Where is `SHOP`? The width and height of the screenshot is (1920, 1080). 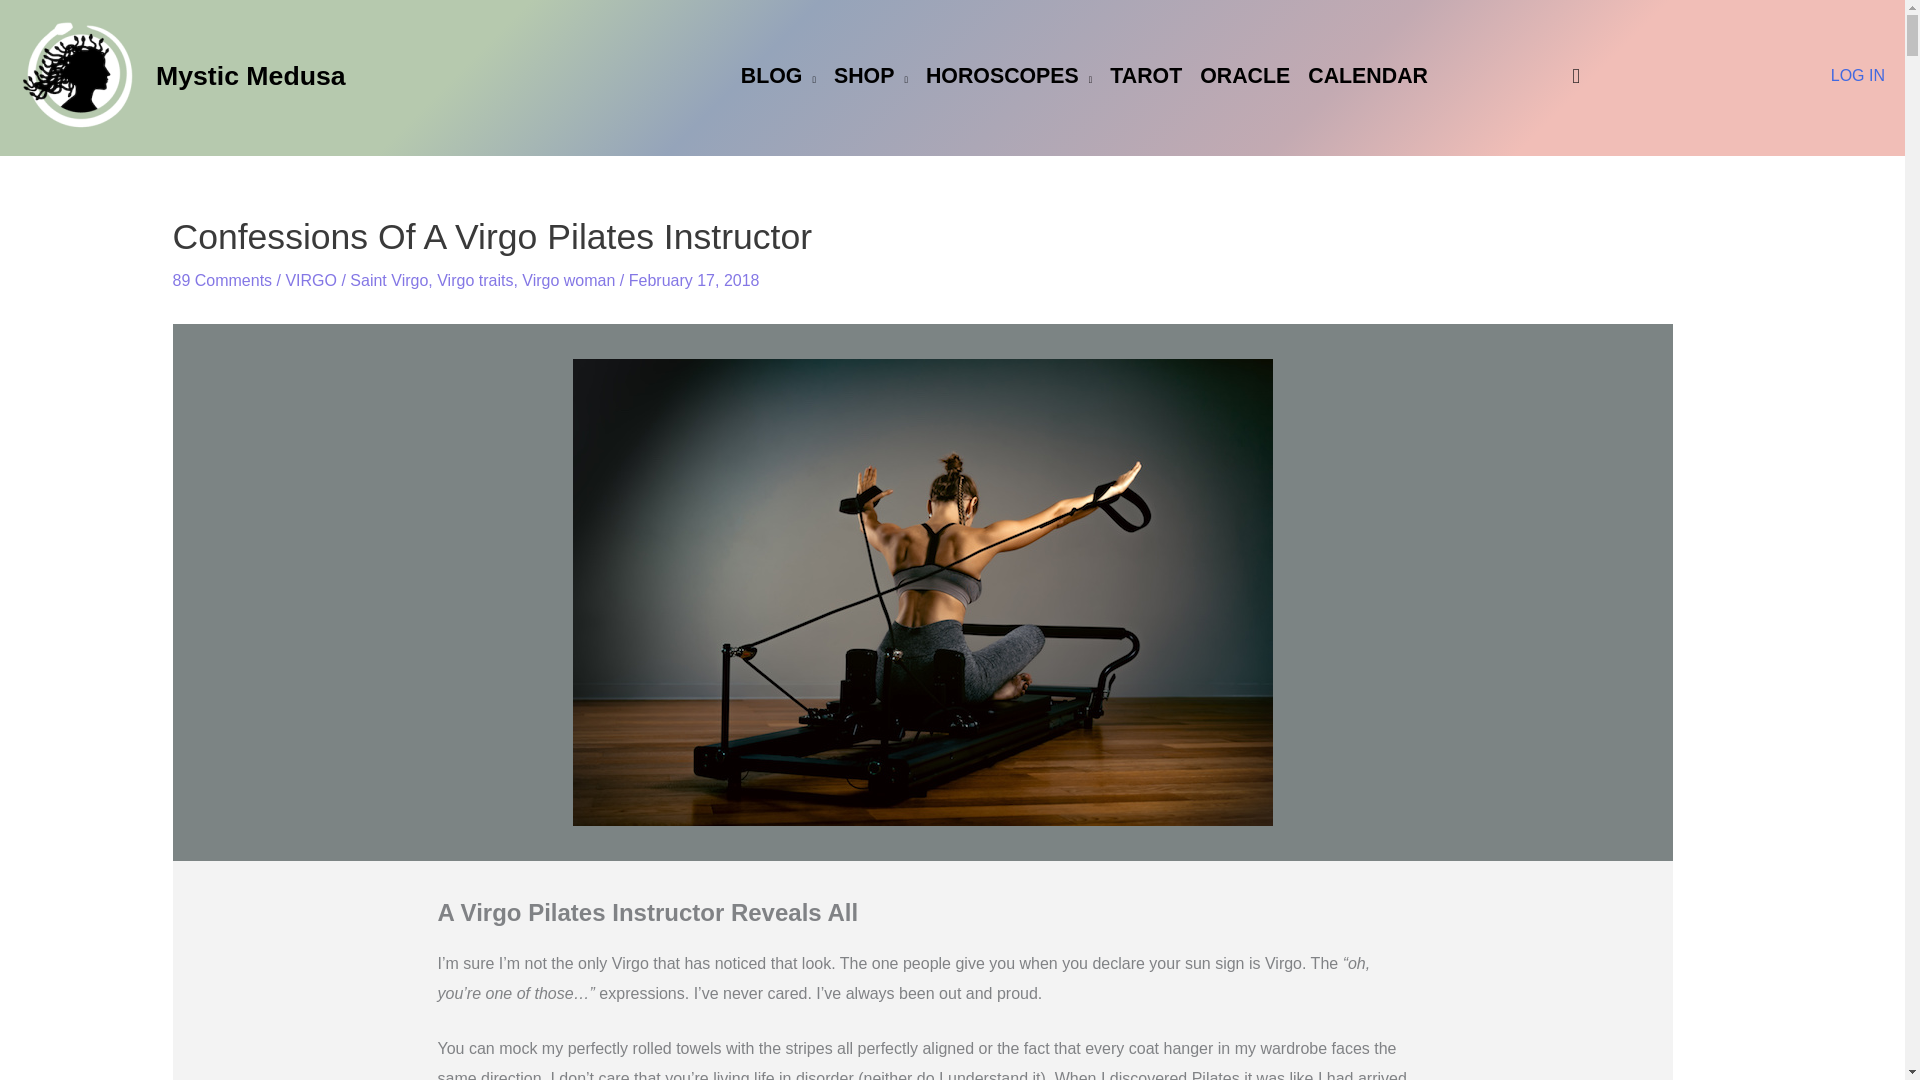 SHOP is located at coordinates (871, 76).